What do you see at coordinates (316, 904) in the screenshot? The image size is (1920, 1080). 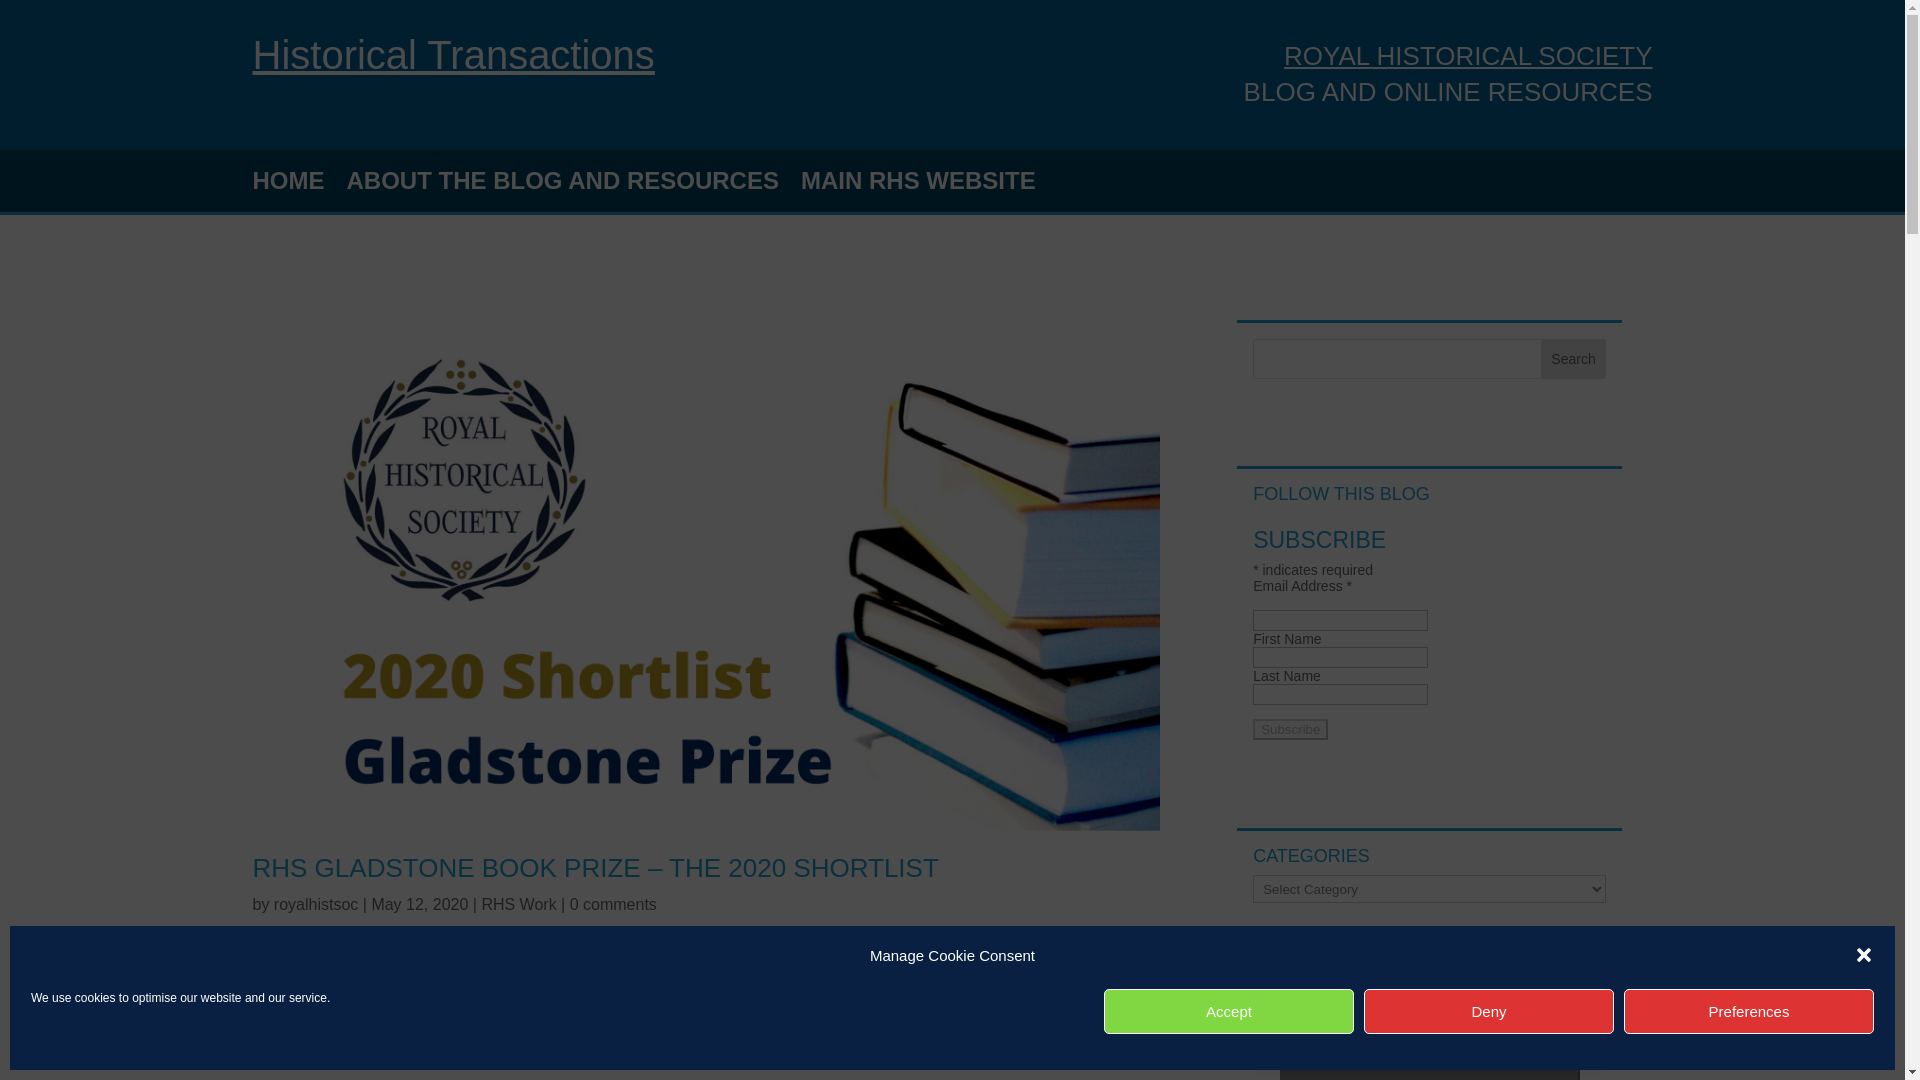 I see `royalhistsoc` at bounding box center [316, 904].